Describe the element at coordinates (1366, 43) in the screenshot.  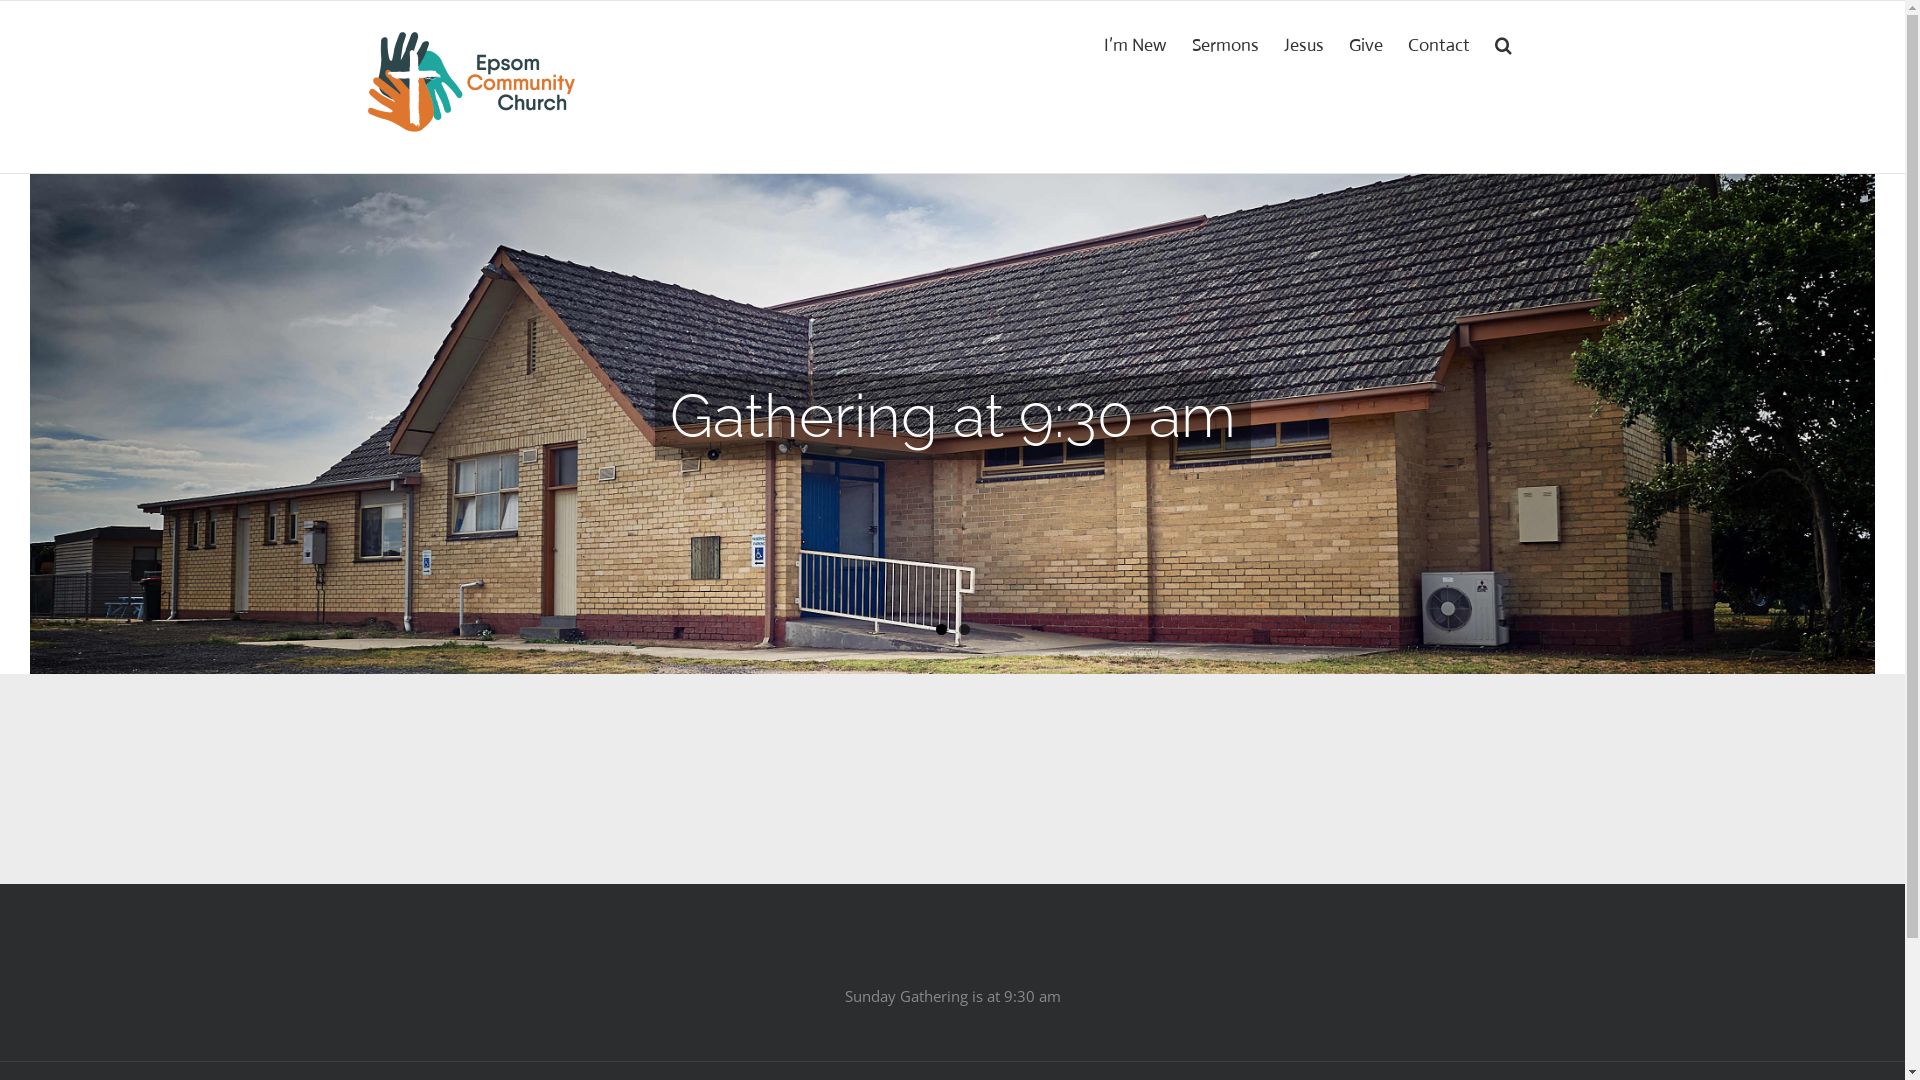
I see `Give` at that location.